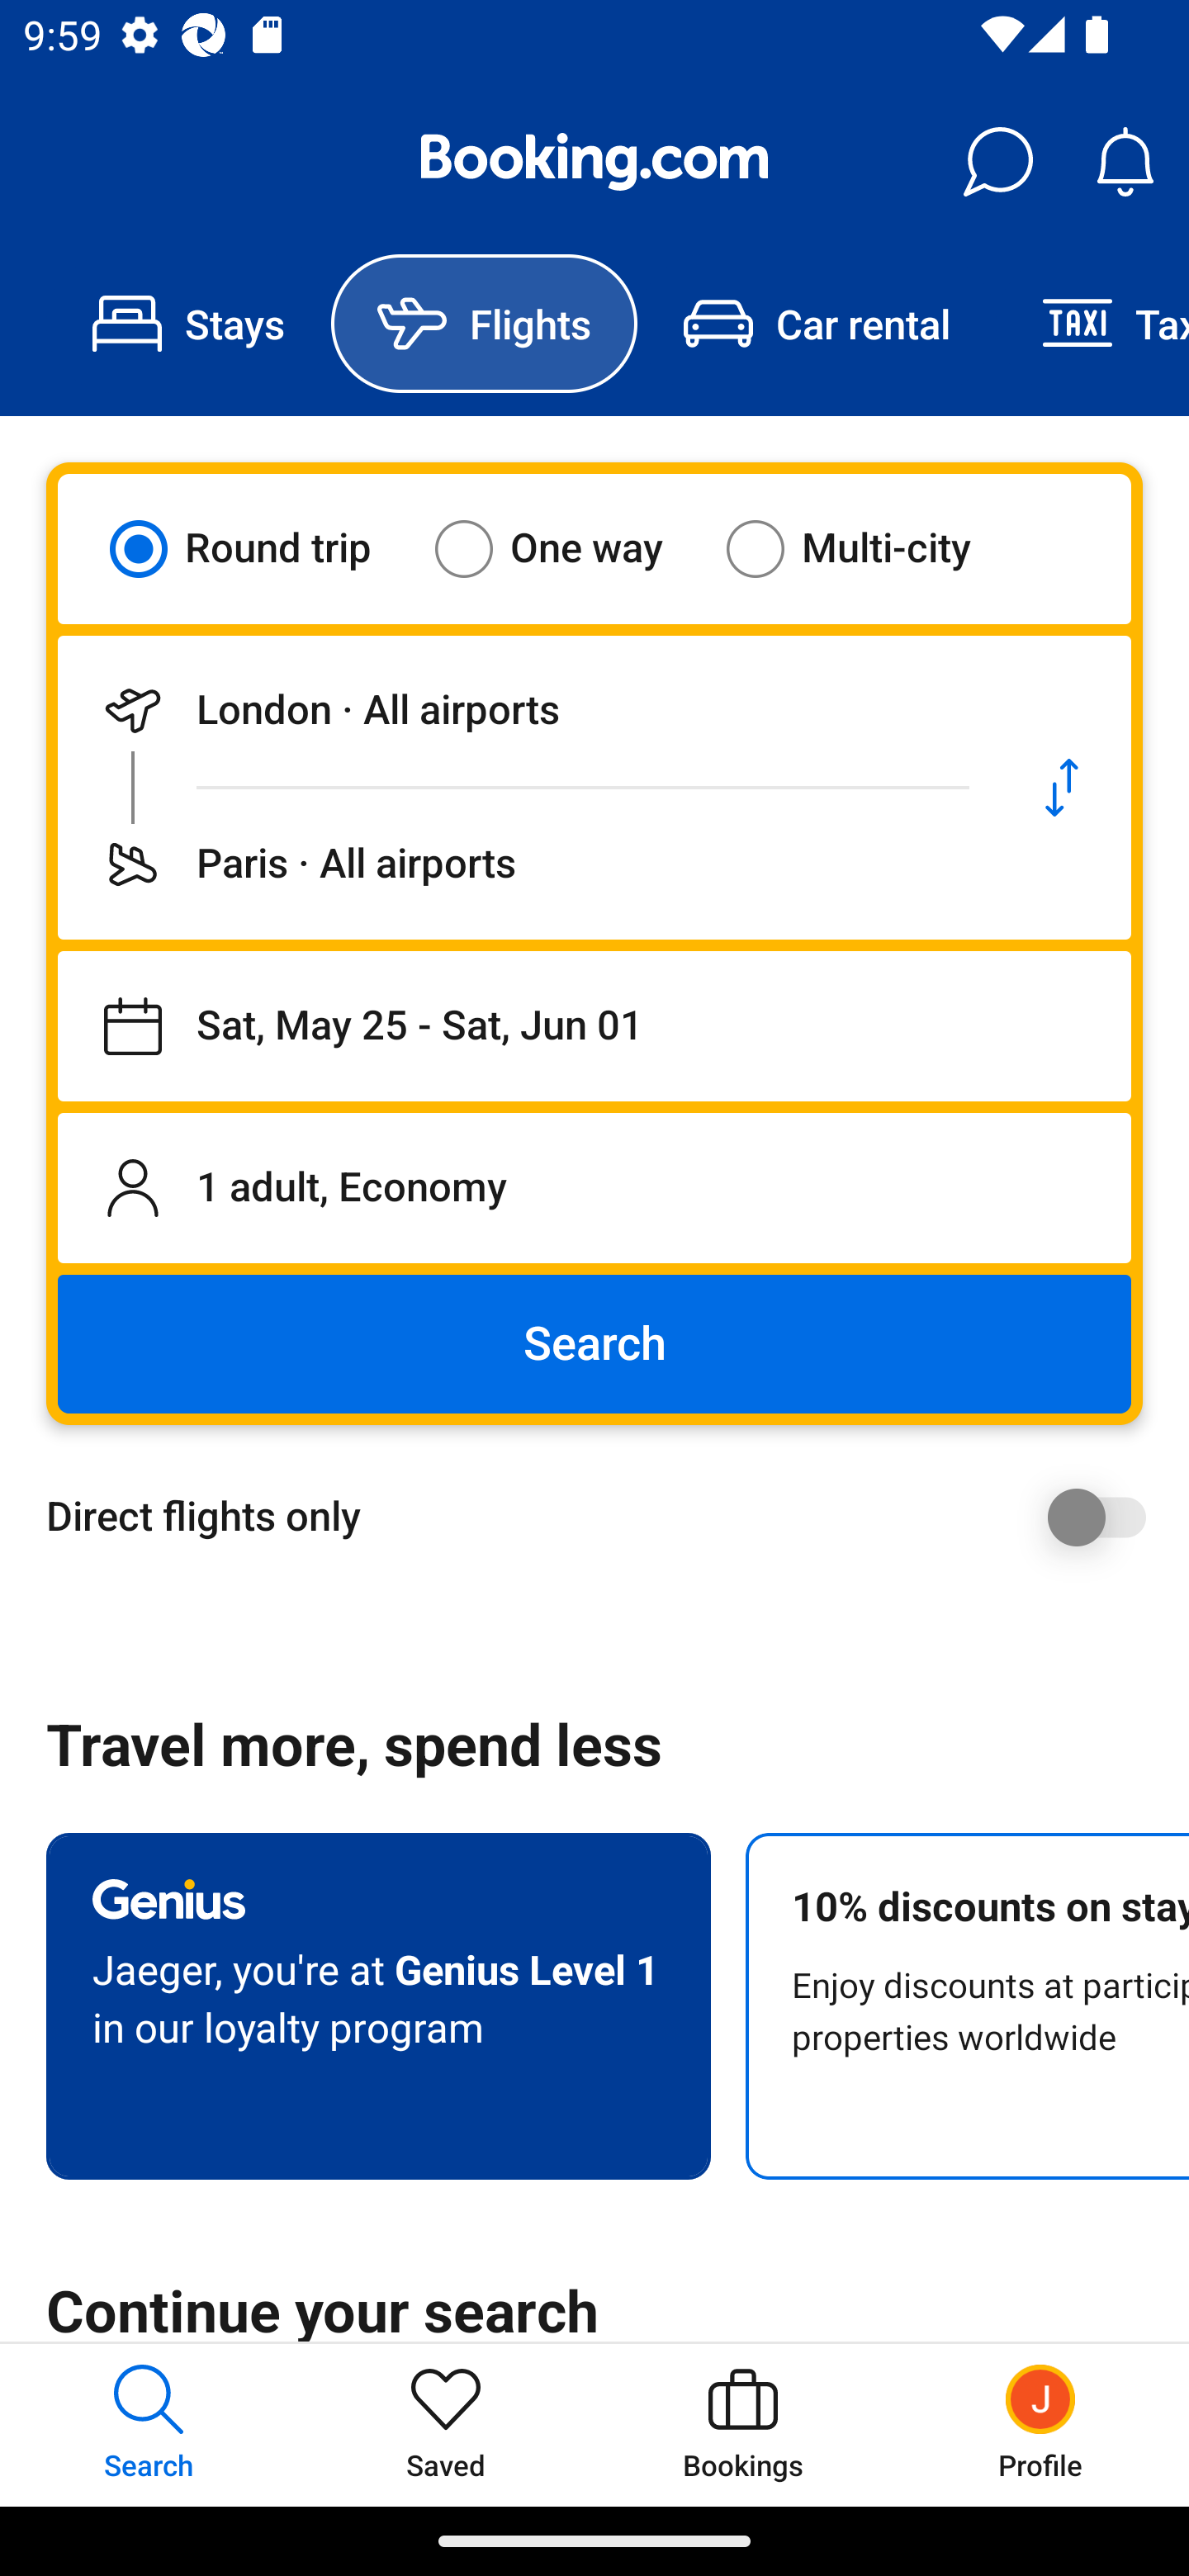 The height and width of the screenshot is (2576, 1189). Describe the element at coordinates (446, 2424) in the screenshot. I see `Saved` at that location.